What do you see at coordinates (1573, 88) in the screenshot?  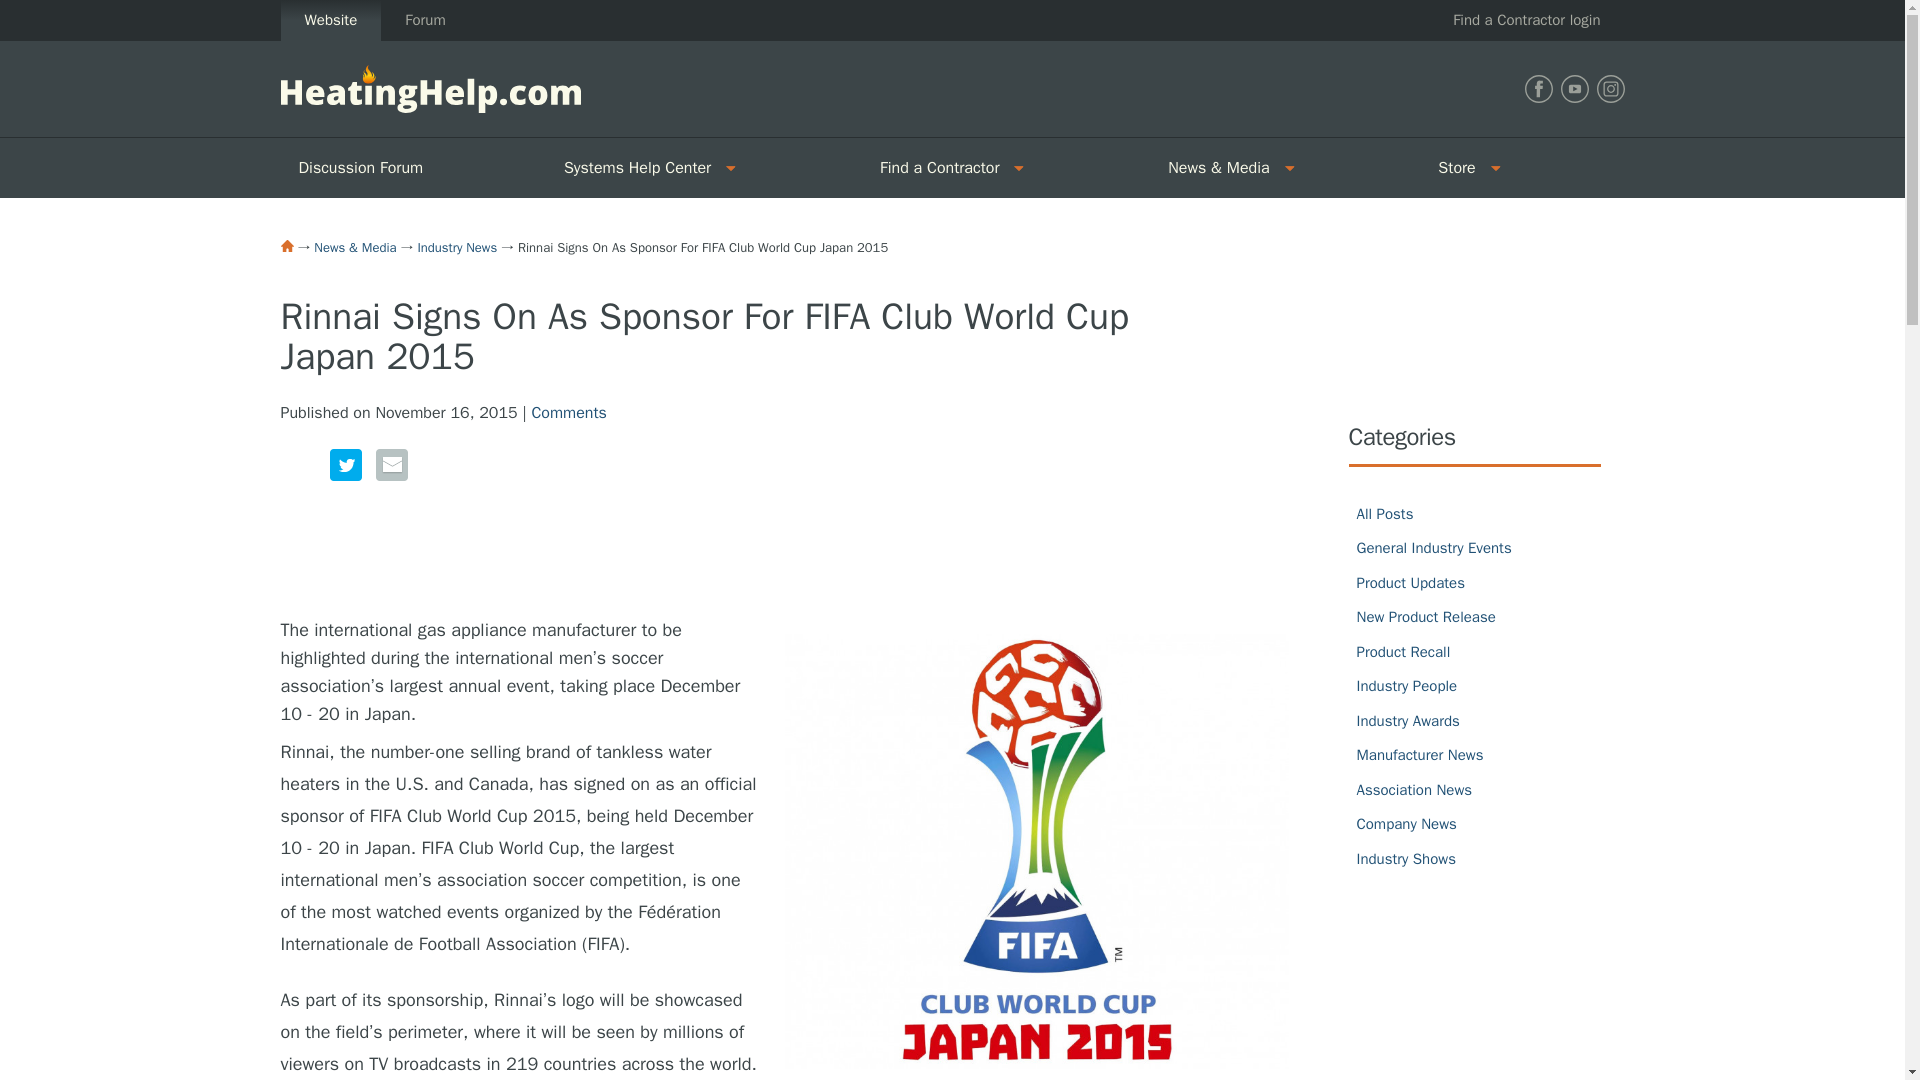 I see `Find Heating Help on Youtube` at bounding box center [1573, 88].